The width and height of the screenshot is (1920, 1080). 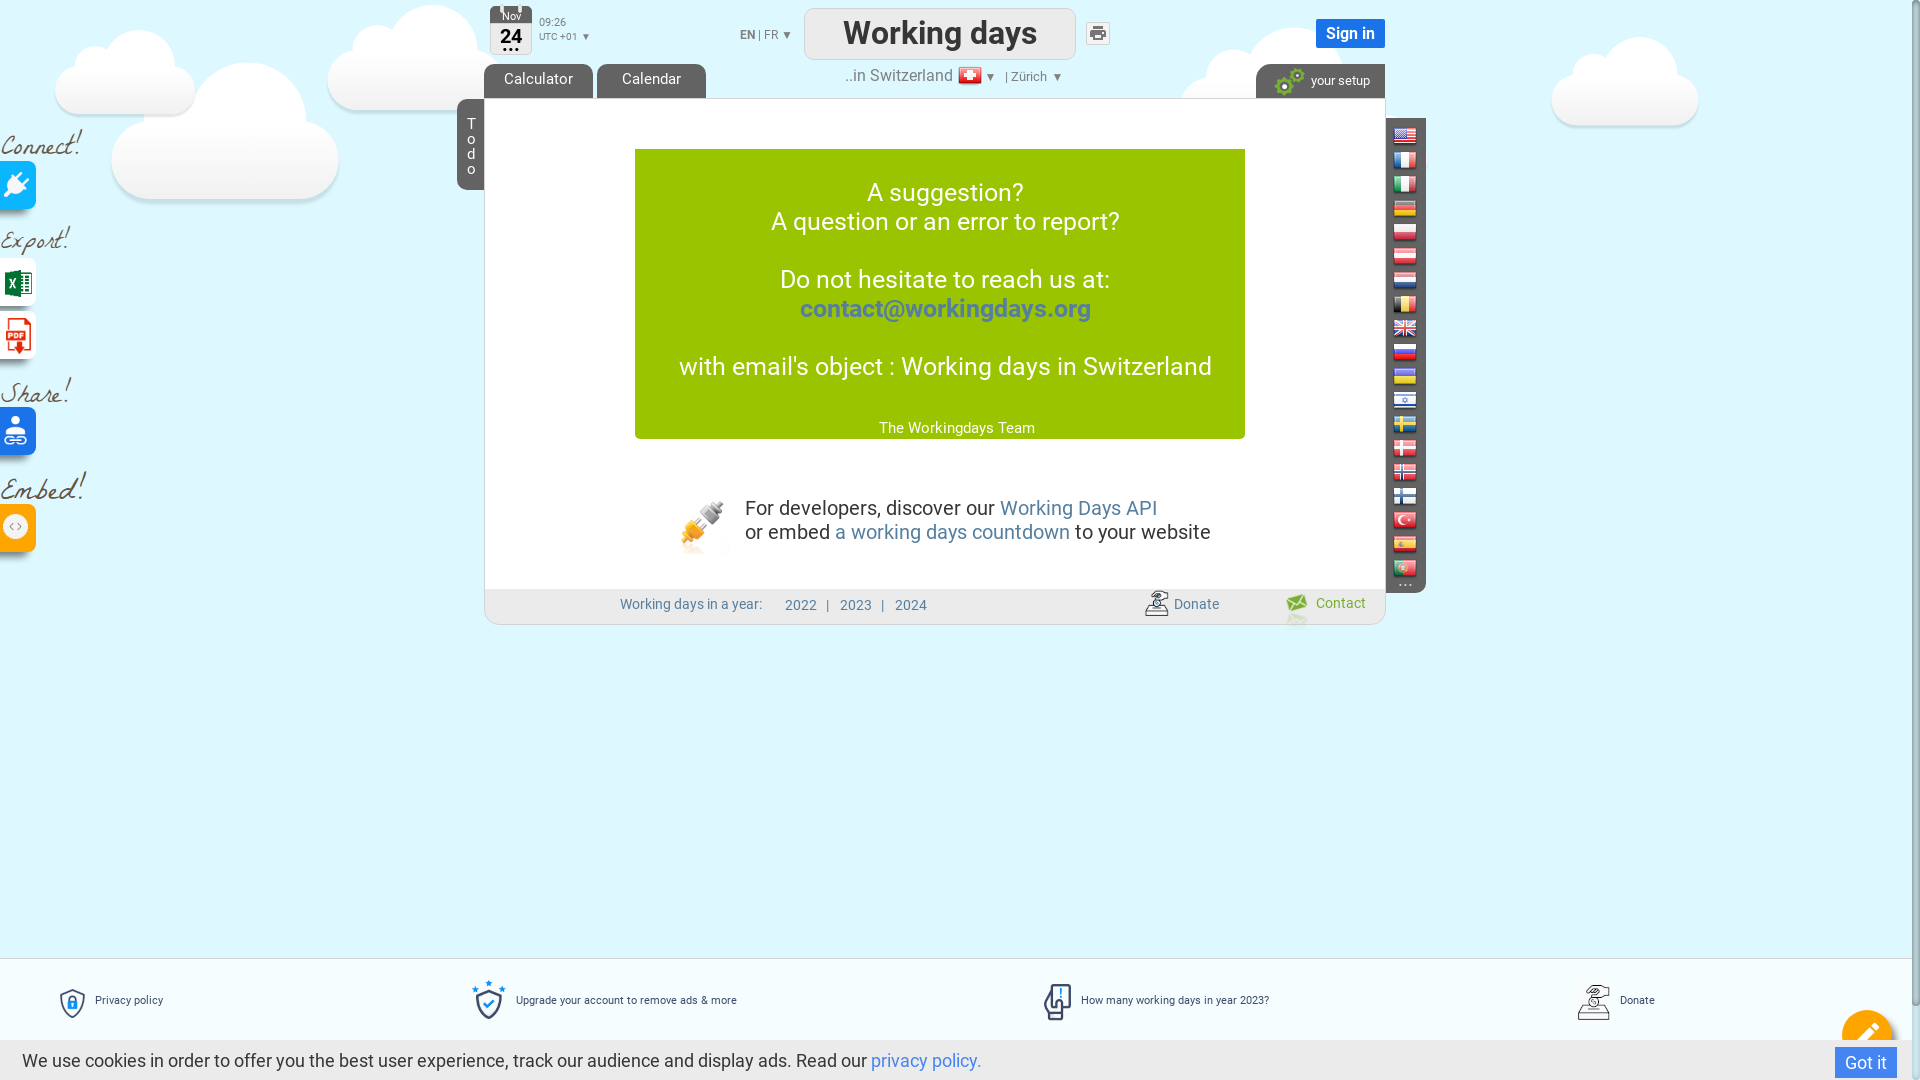 I want to click on contact@workingdays.org, so click(x=946, y=308).